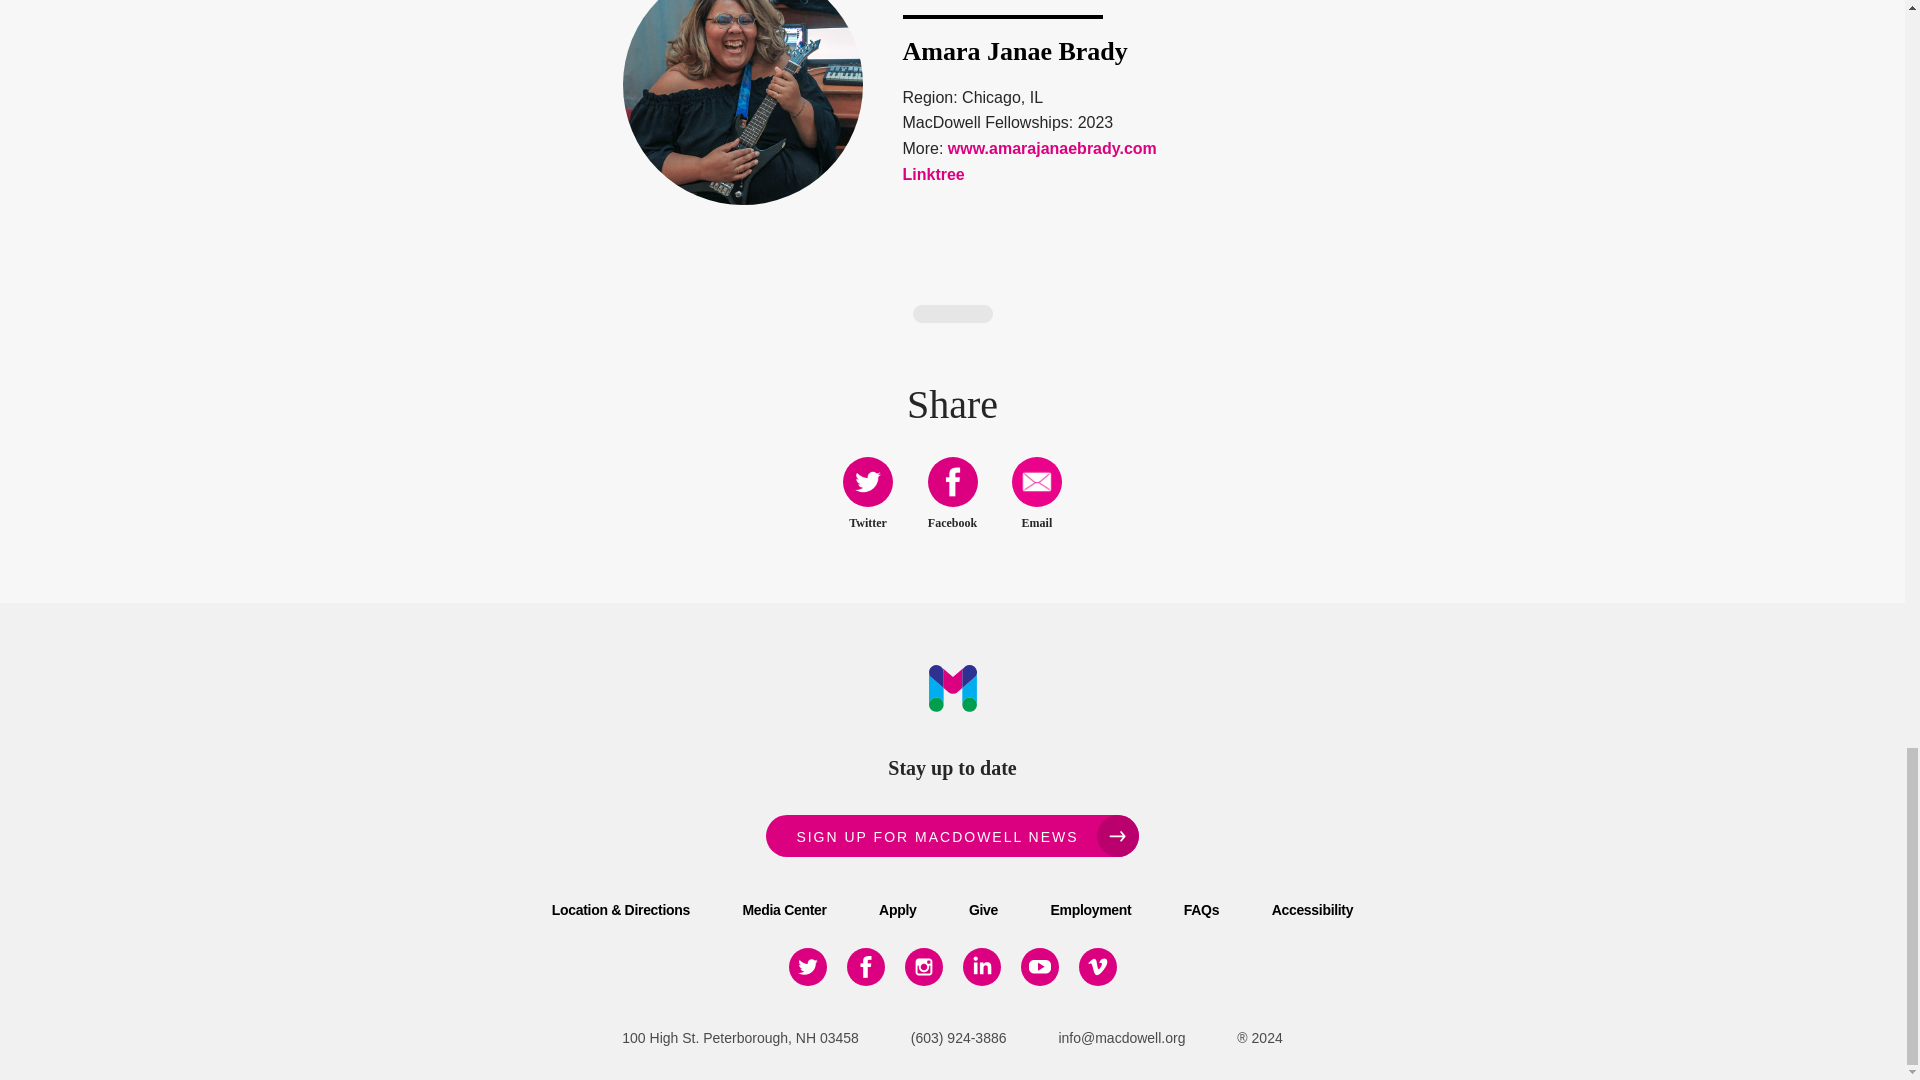  What do you see at coordinates (1014, 50) in the screenshot?
I see `Amara Janae Brady` at bounding box center [1014, 50].